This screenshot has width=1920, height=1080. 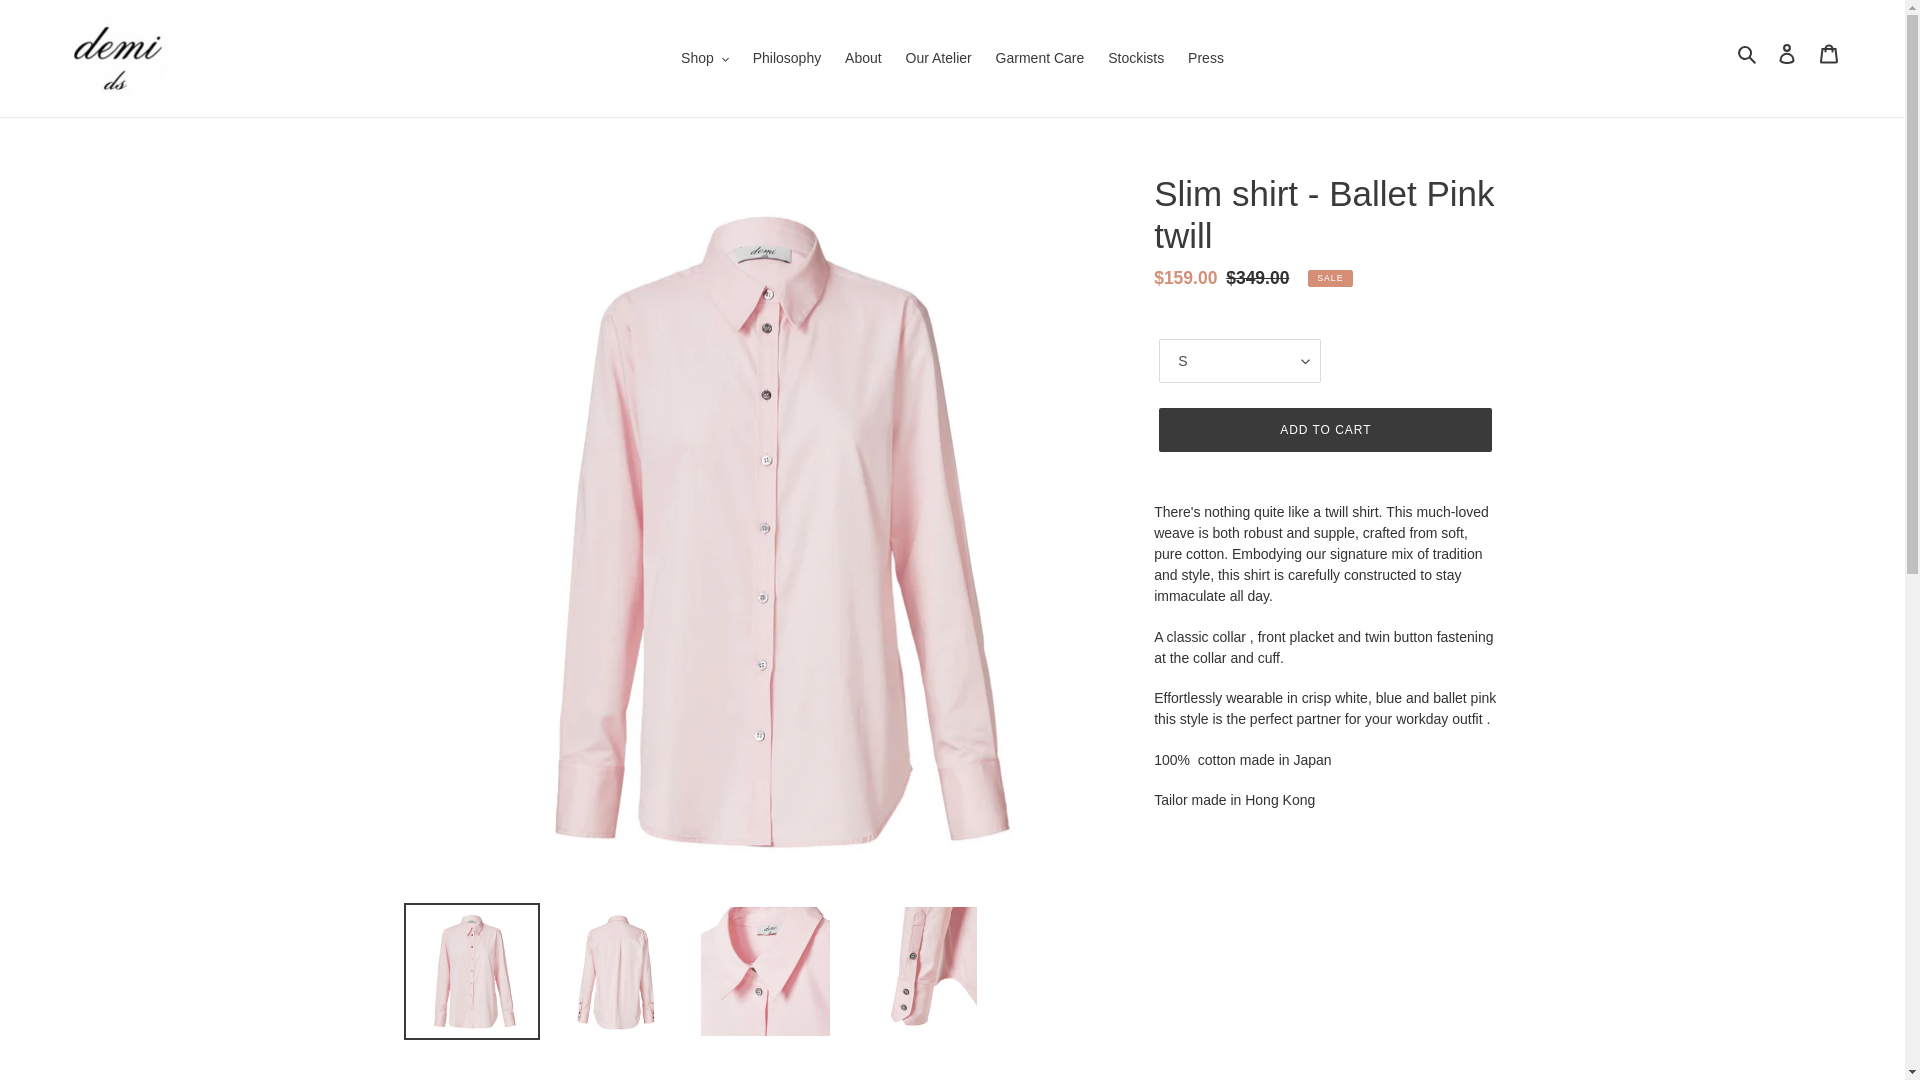 I want to click on Stockists, so click(x=1136, y=58).